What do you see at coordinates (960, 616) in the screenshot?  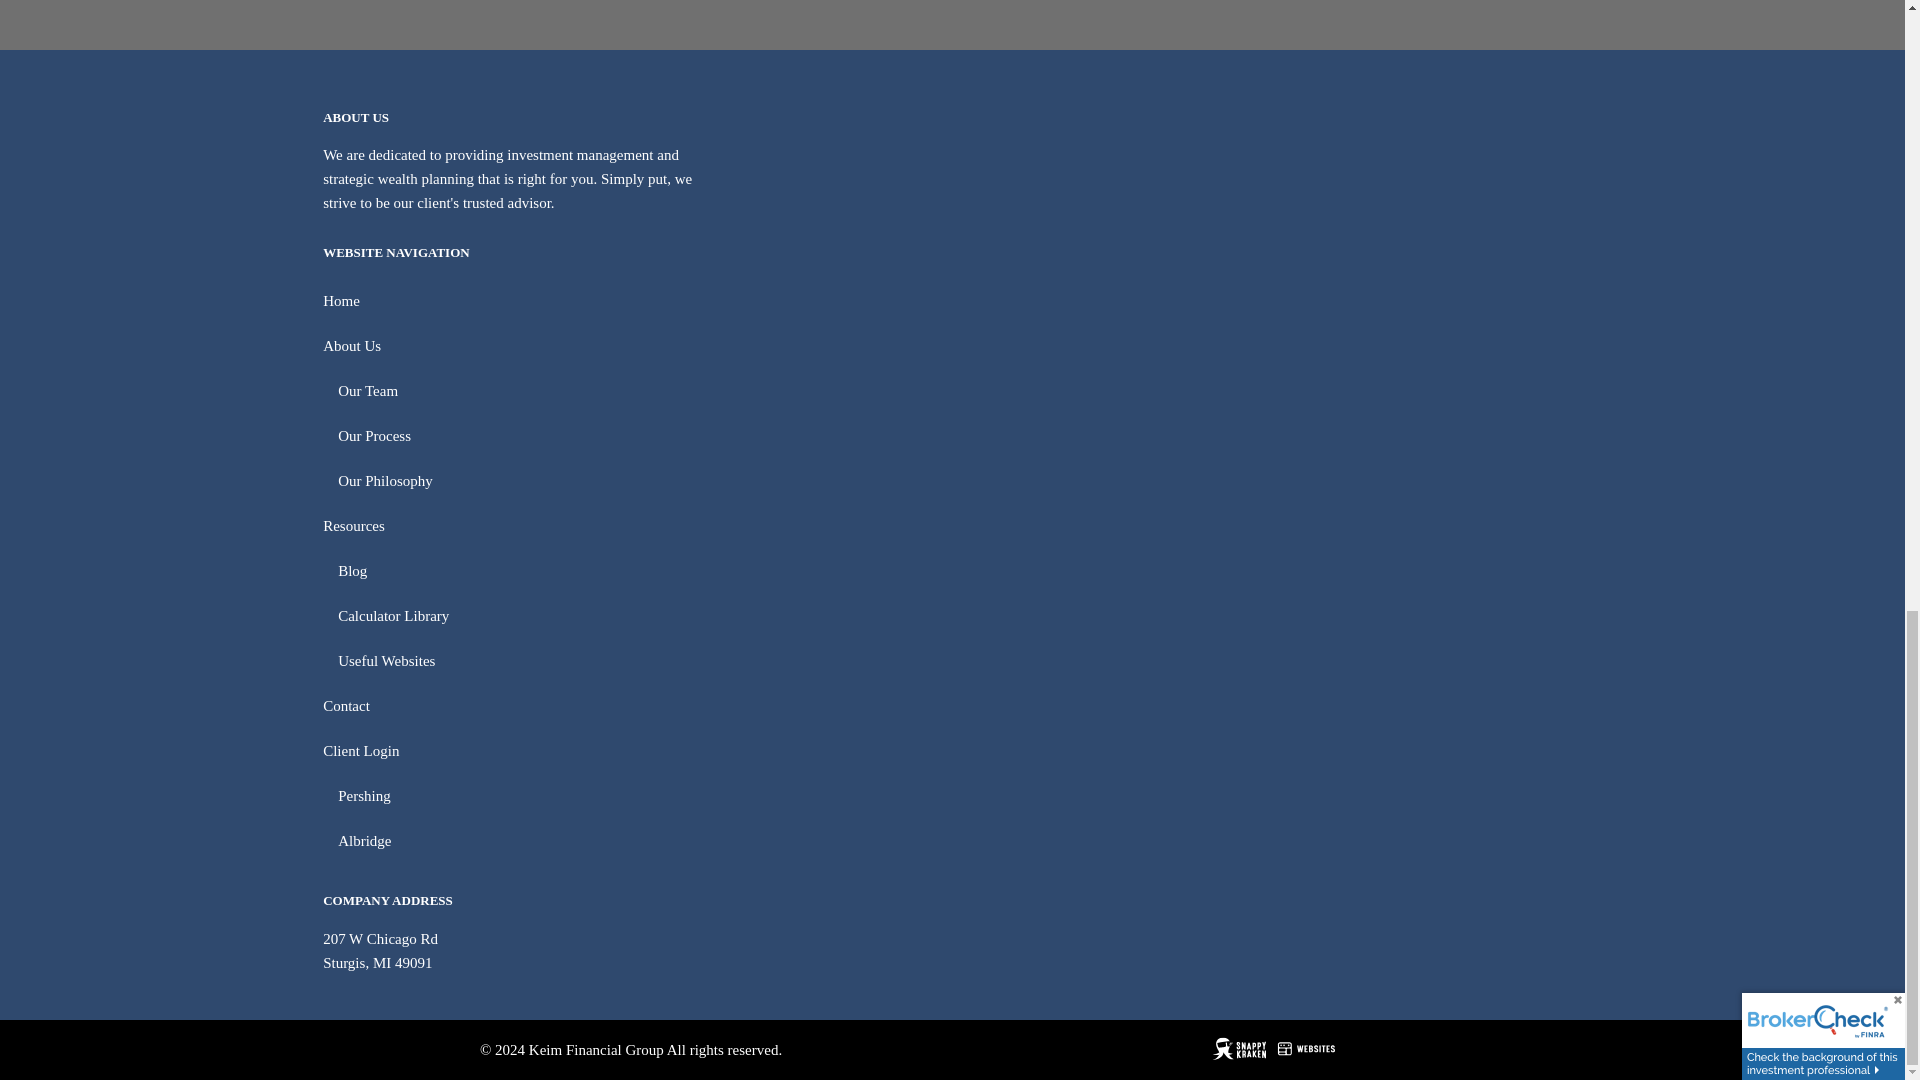 I see `Calculator Library` at bounding box center [960, 616].